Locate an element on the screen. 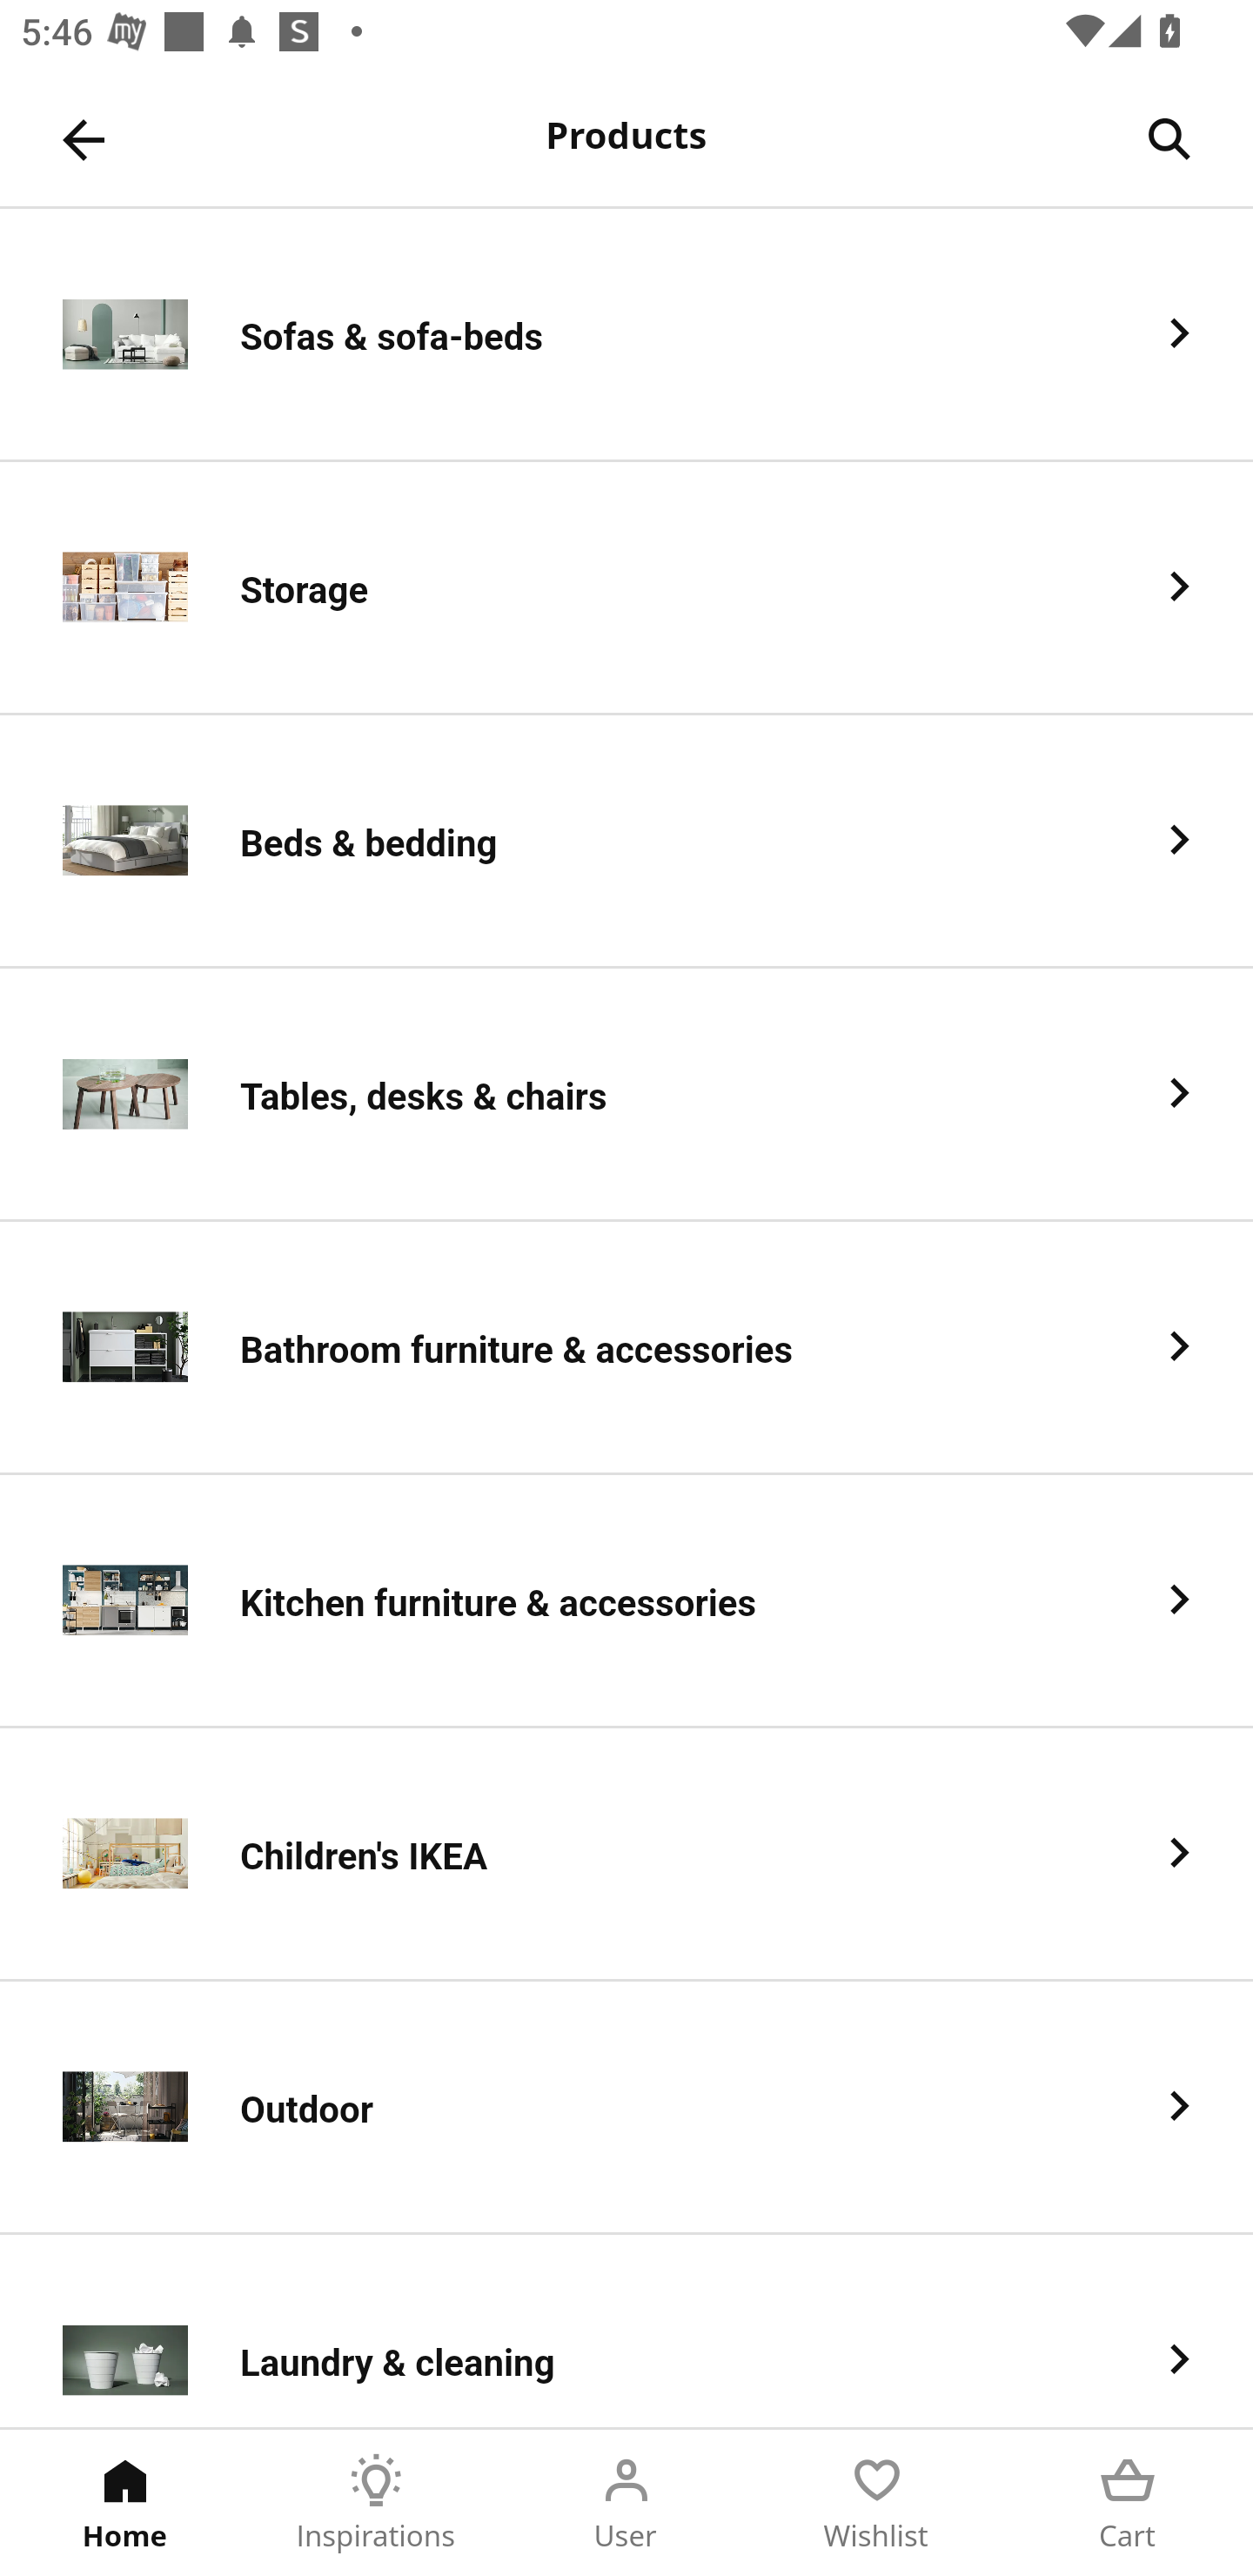 Image resolution: width=1253 pixels, height=2576 pixels. Laundry & cleaning is located at coordinates (626, 2331).